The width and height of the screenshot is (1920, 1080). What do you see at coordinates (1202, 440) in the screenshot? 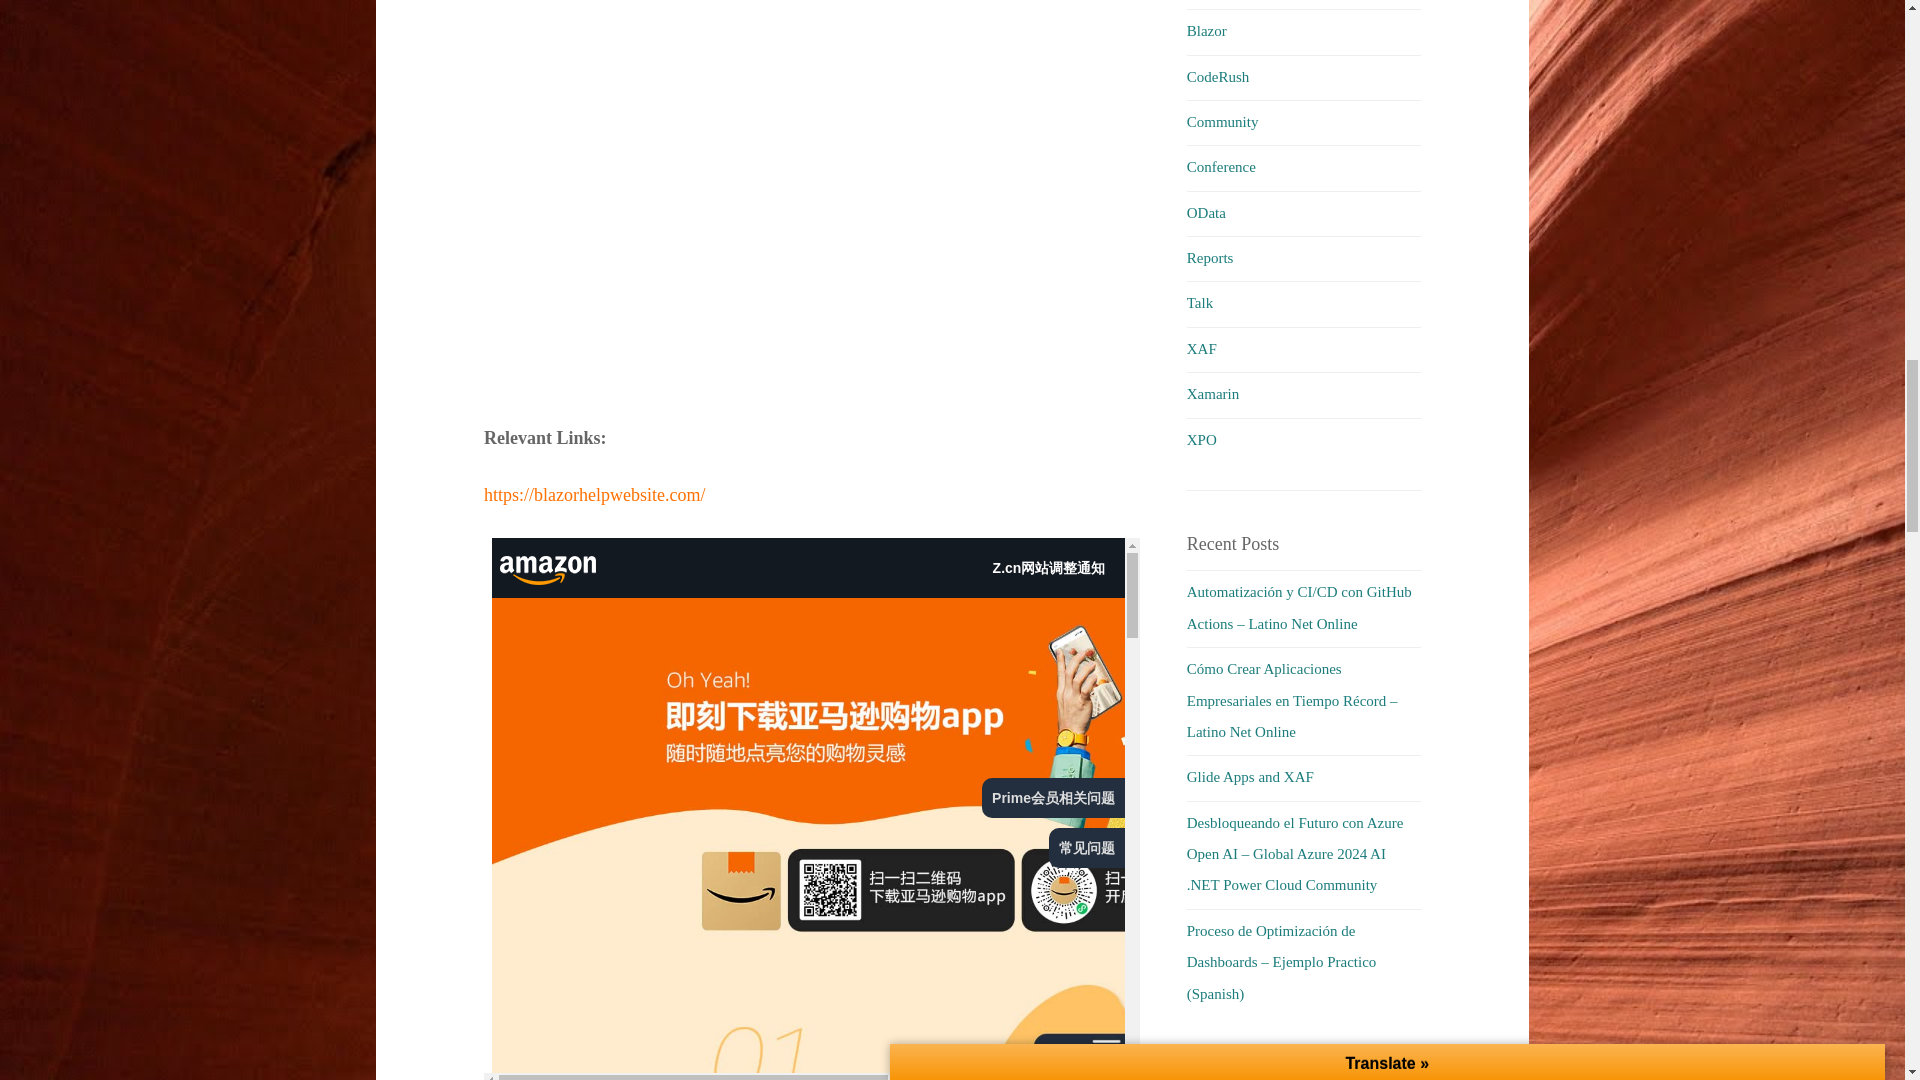
I see `XPO` at bounding box center [1202, 440].